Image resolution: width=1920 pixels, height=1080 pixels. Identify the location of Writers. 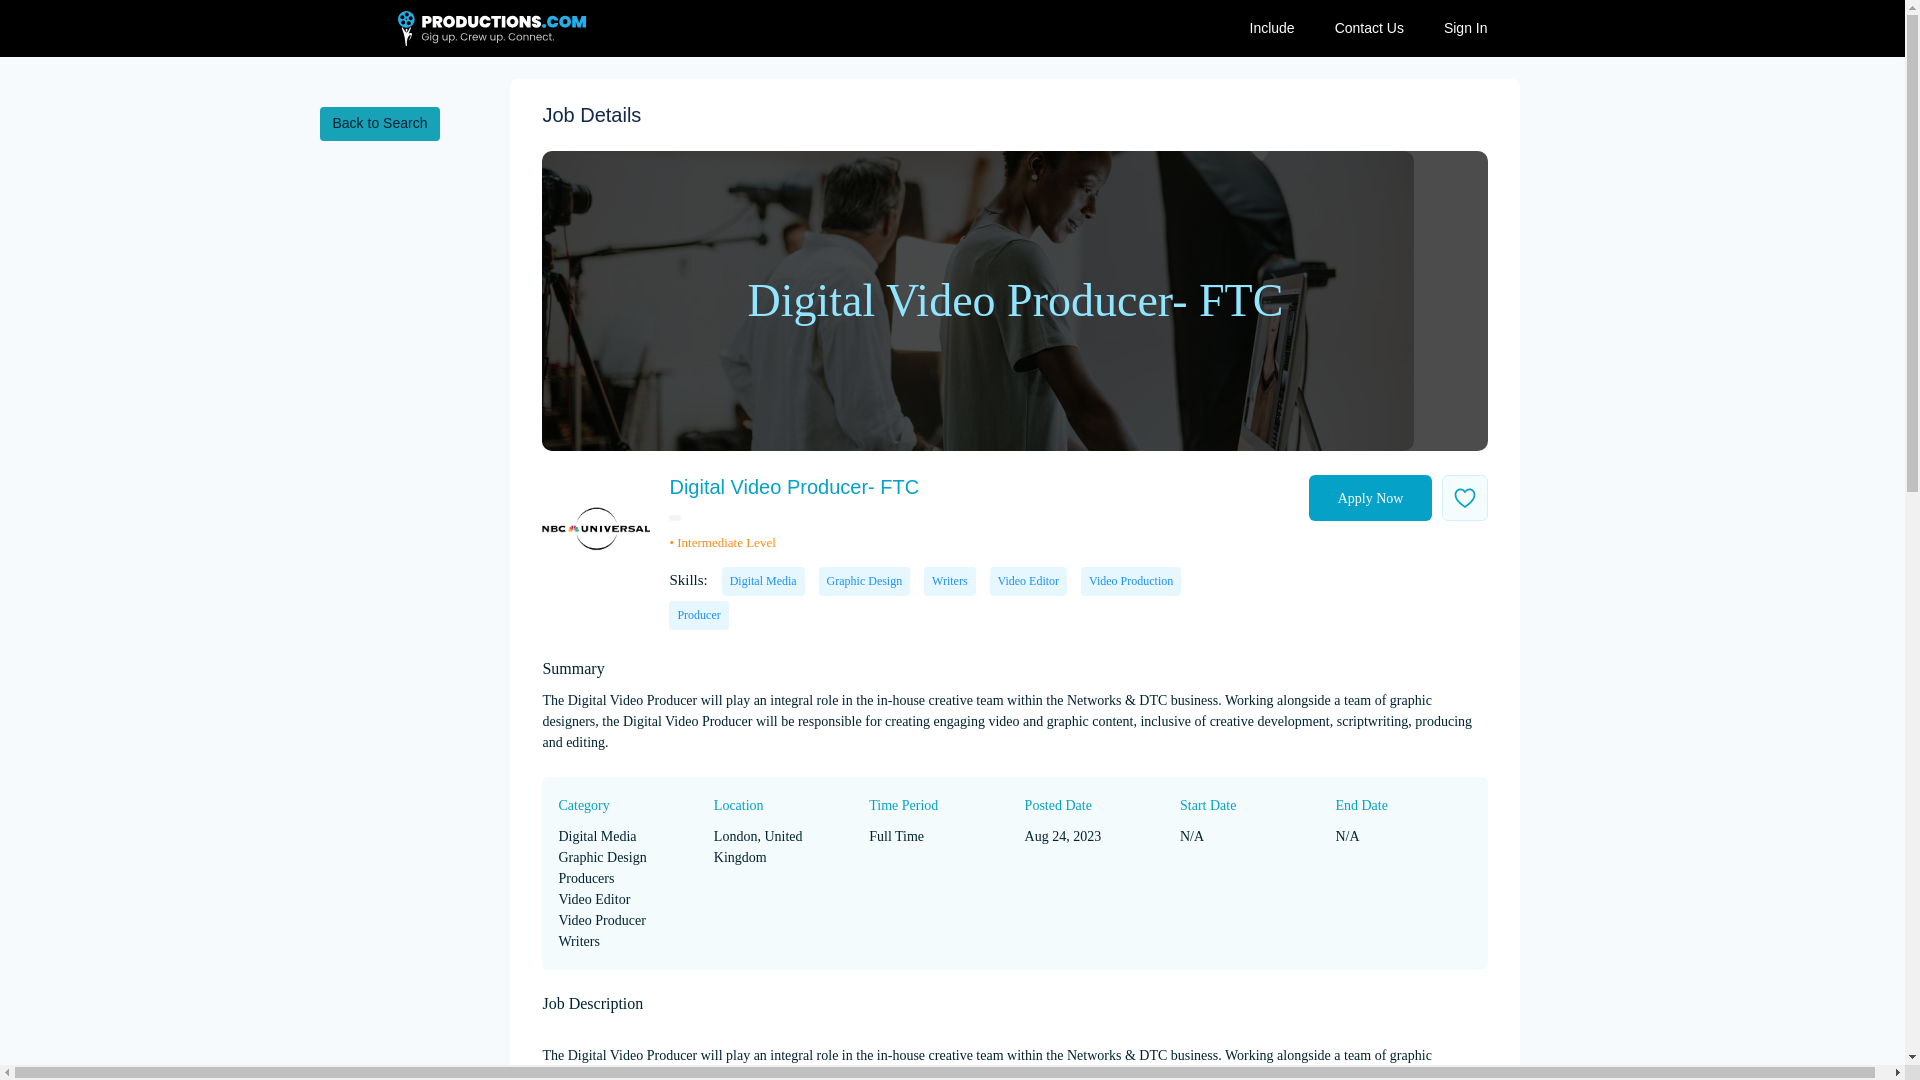
(949, 582).